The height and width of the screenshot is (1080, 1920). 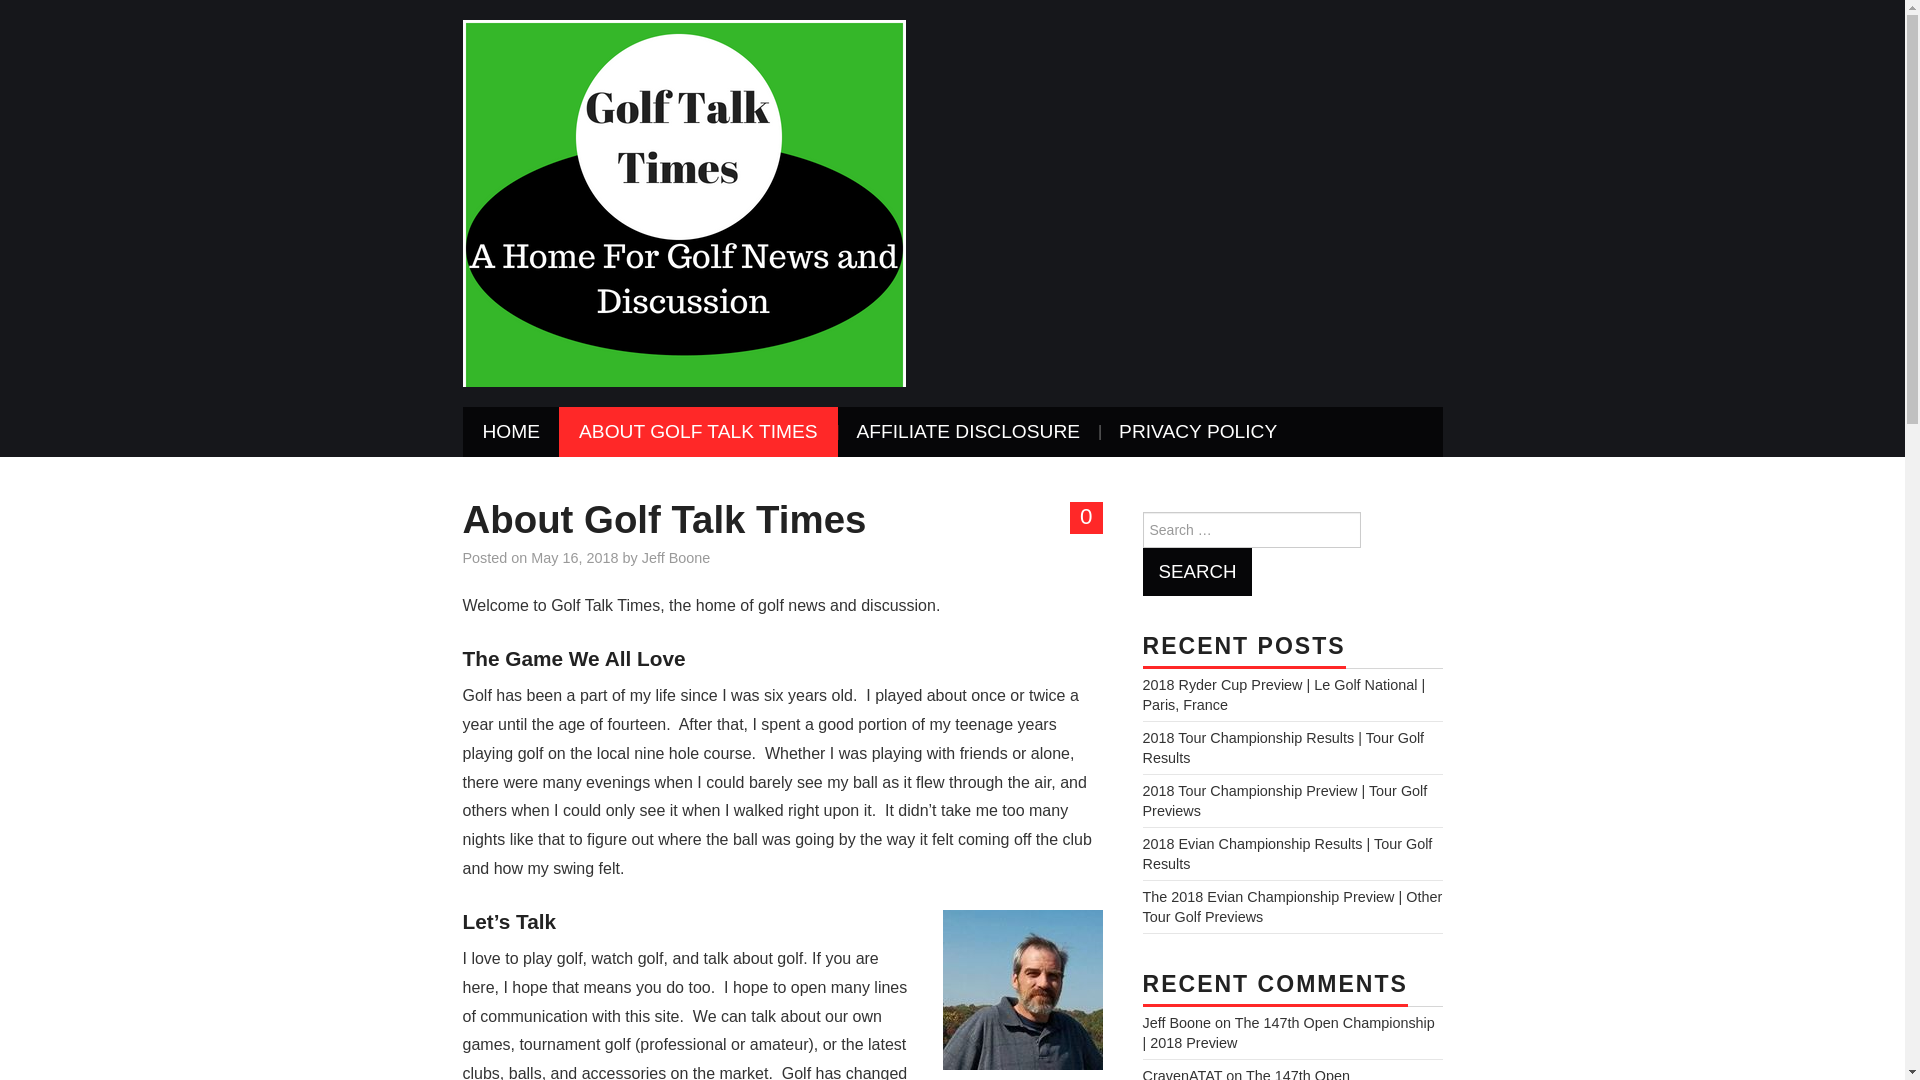 I want to click on PRIVACY POLICY, so click(x=1198, y=432).